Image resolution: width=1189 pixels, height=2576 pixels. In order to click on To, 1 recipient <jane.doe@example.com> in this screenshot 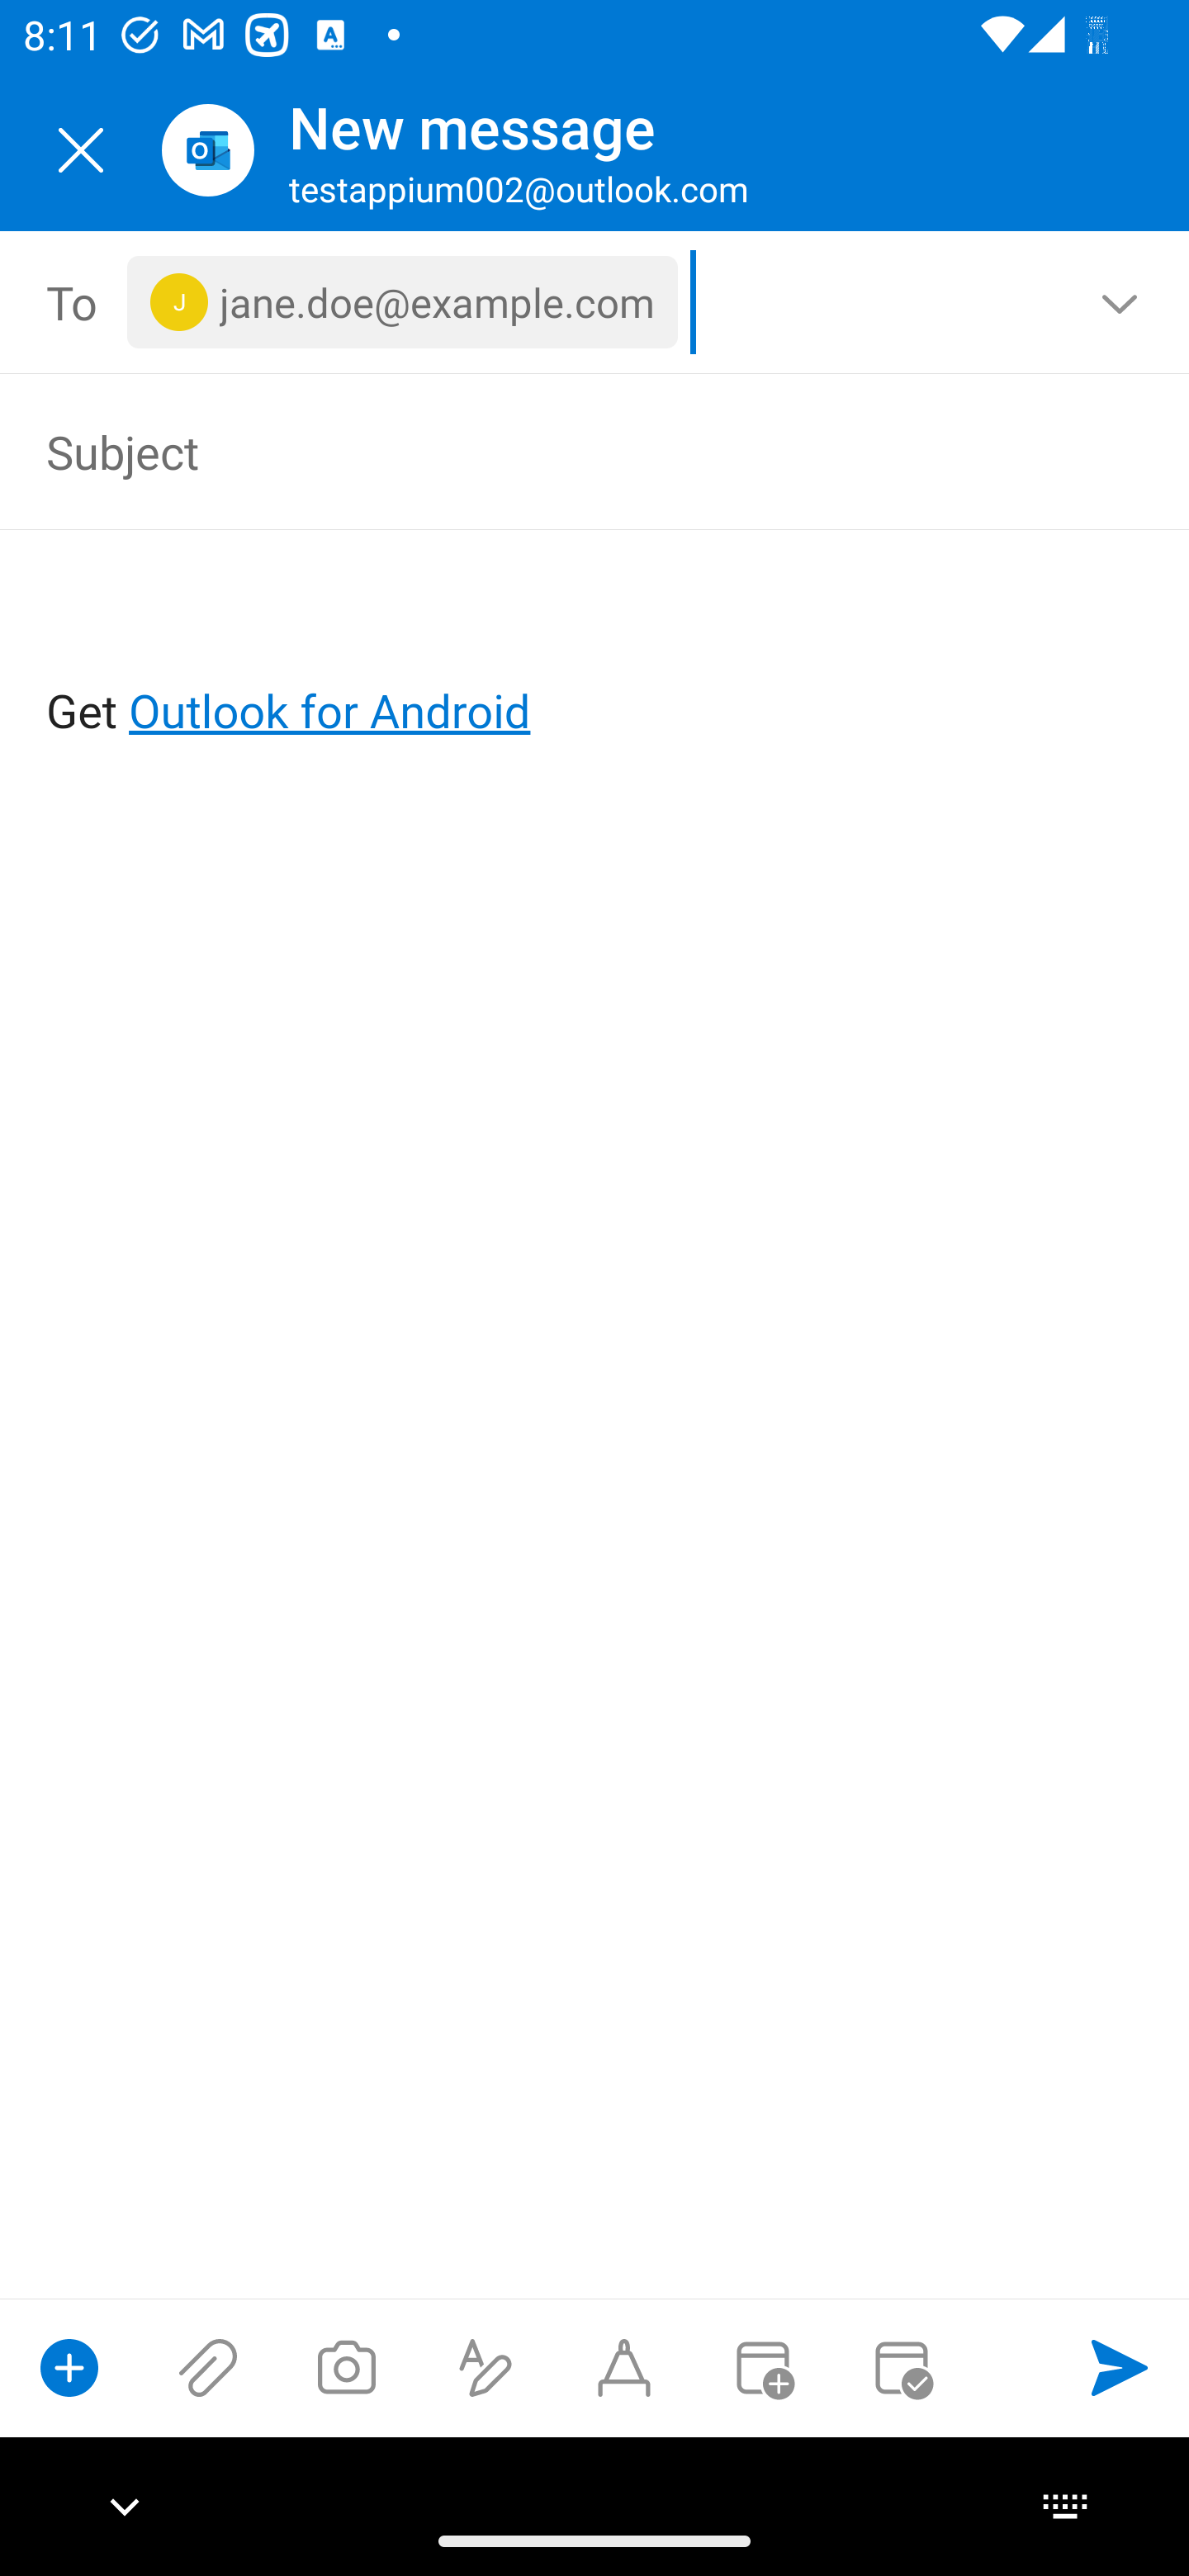, I will do `click(595, 302)`.